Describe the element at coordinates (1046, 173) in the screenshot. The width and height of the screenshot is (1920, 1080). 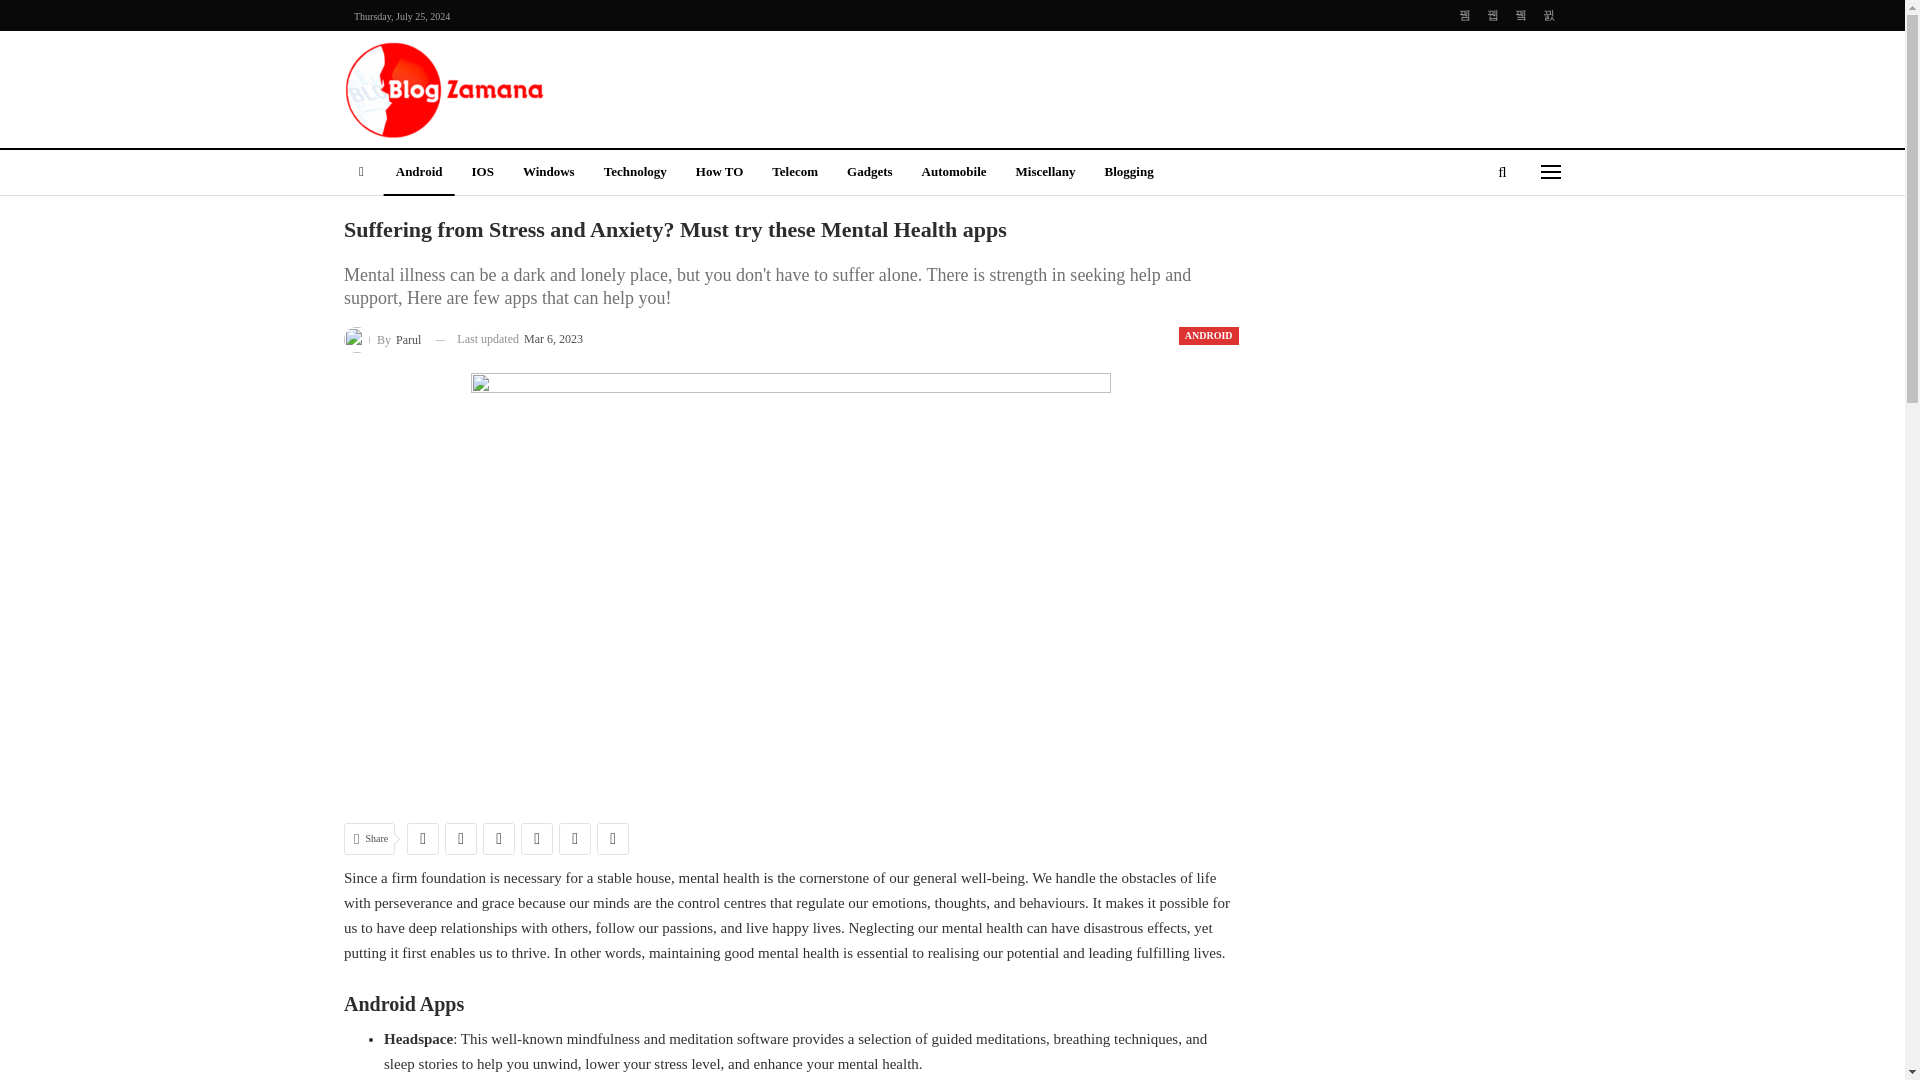
I see `Miscellany` at that location.